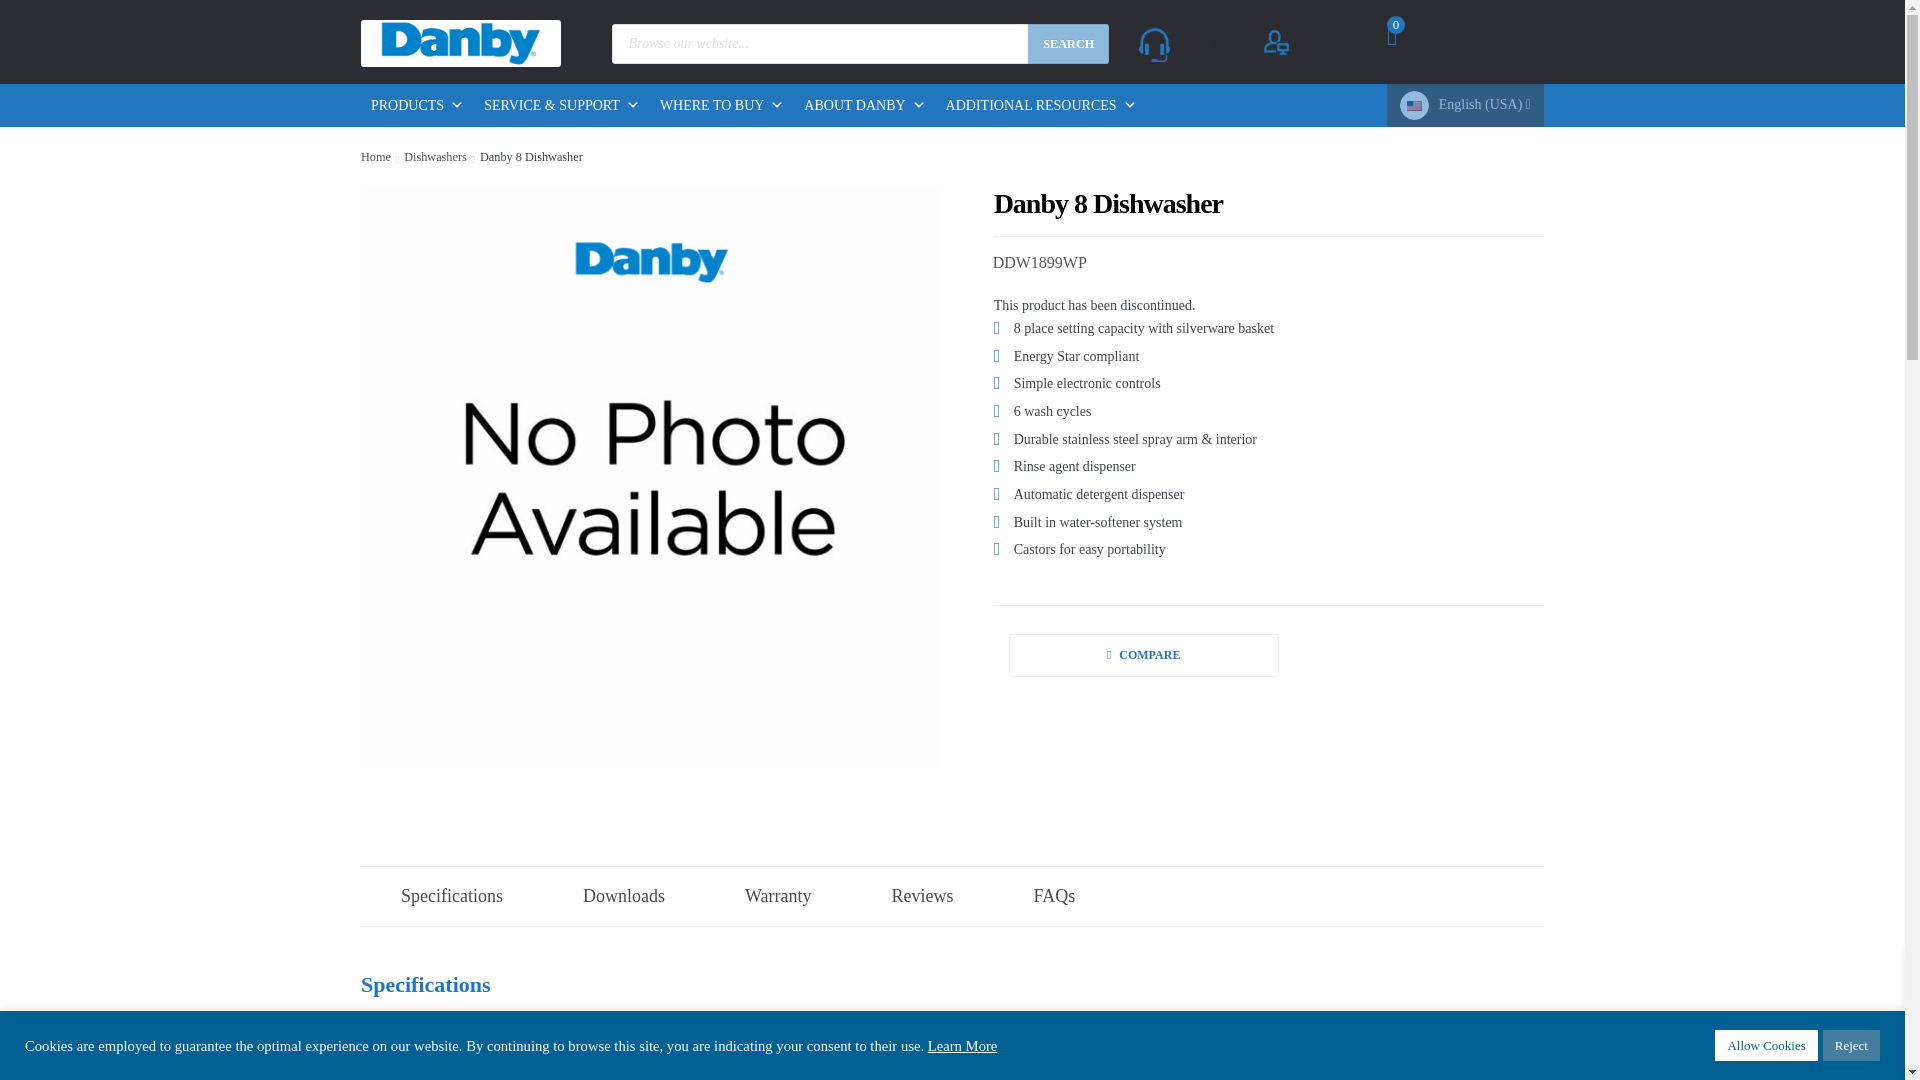  What do you see at coordinates (1316, 42) in the screenshot?
I see `My Account` at bounding box center [1316, 42].